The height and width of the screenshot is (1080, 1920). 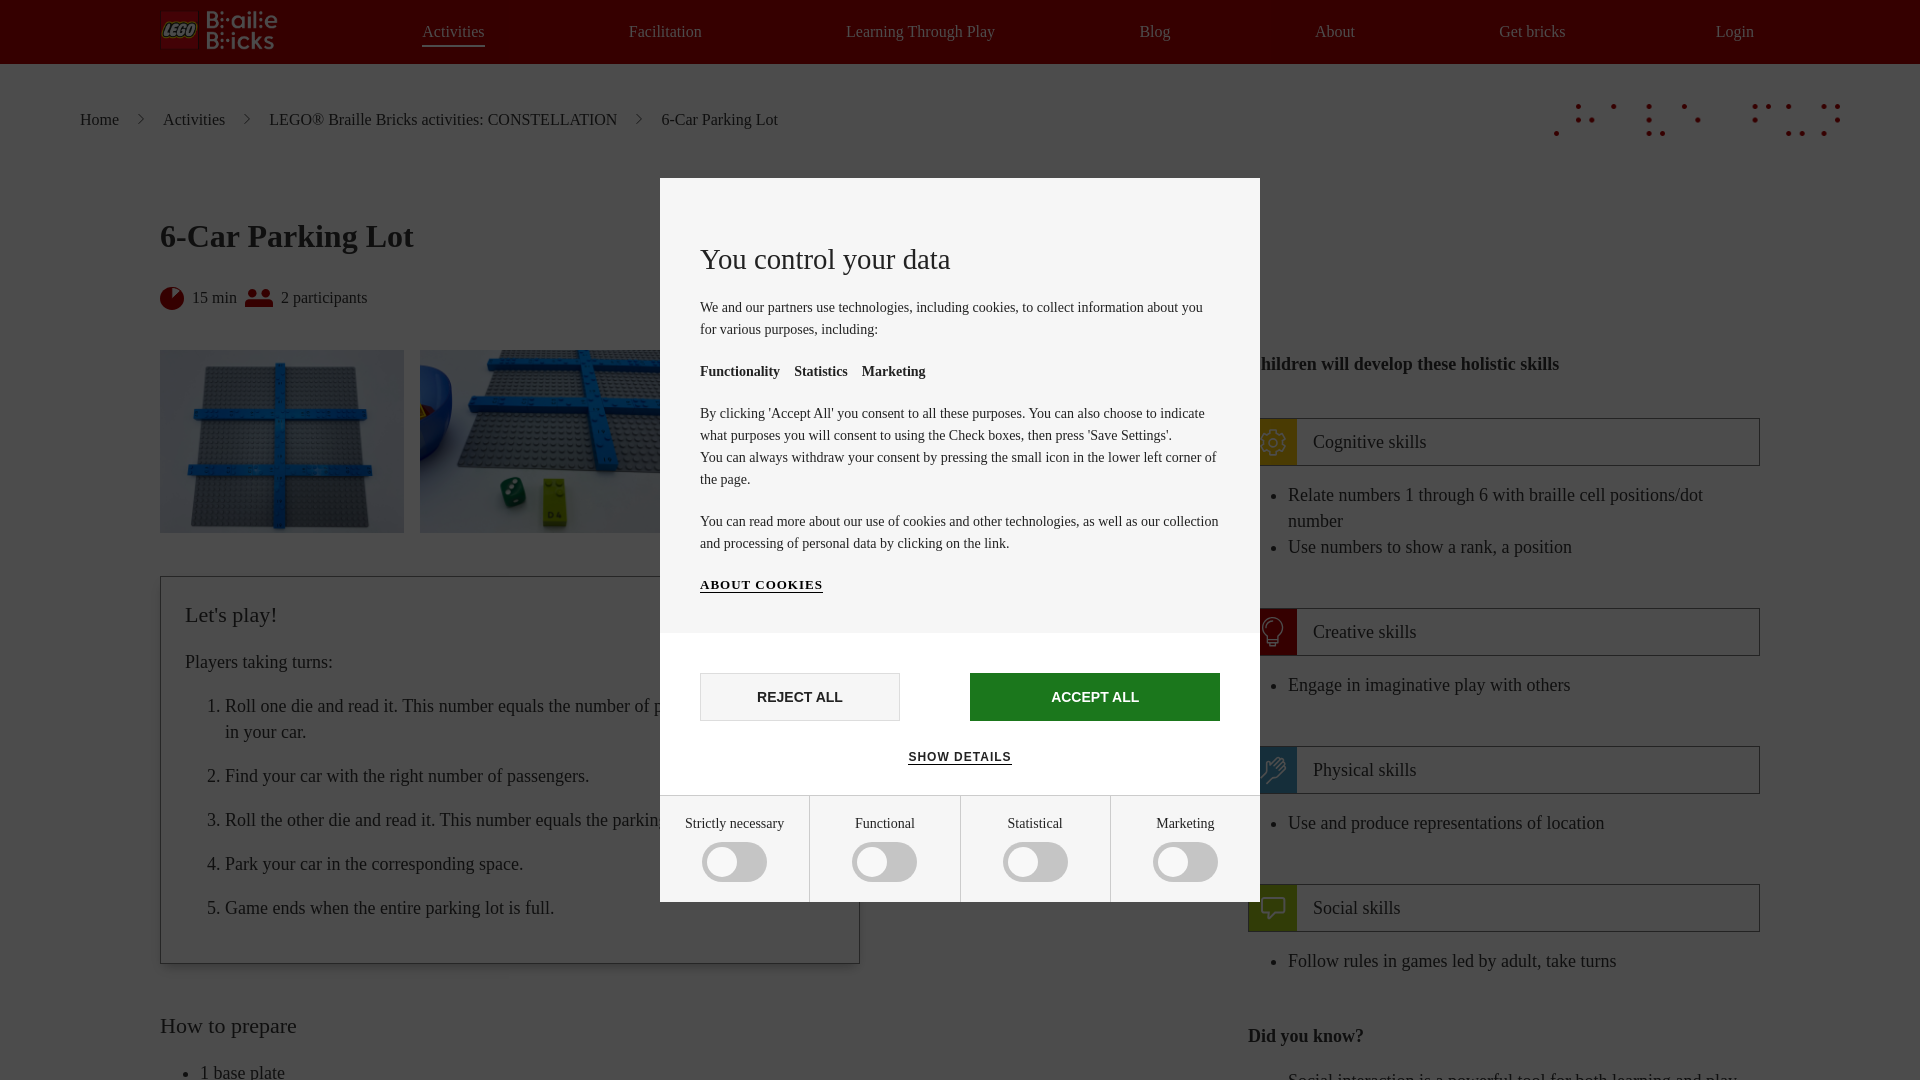 I want to click on Statistical, so click(x=771, y=1010).